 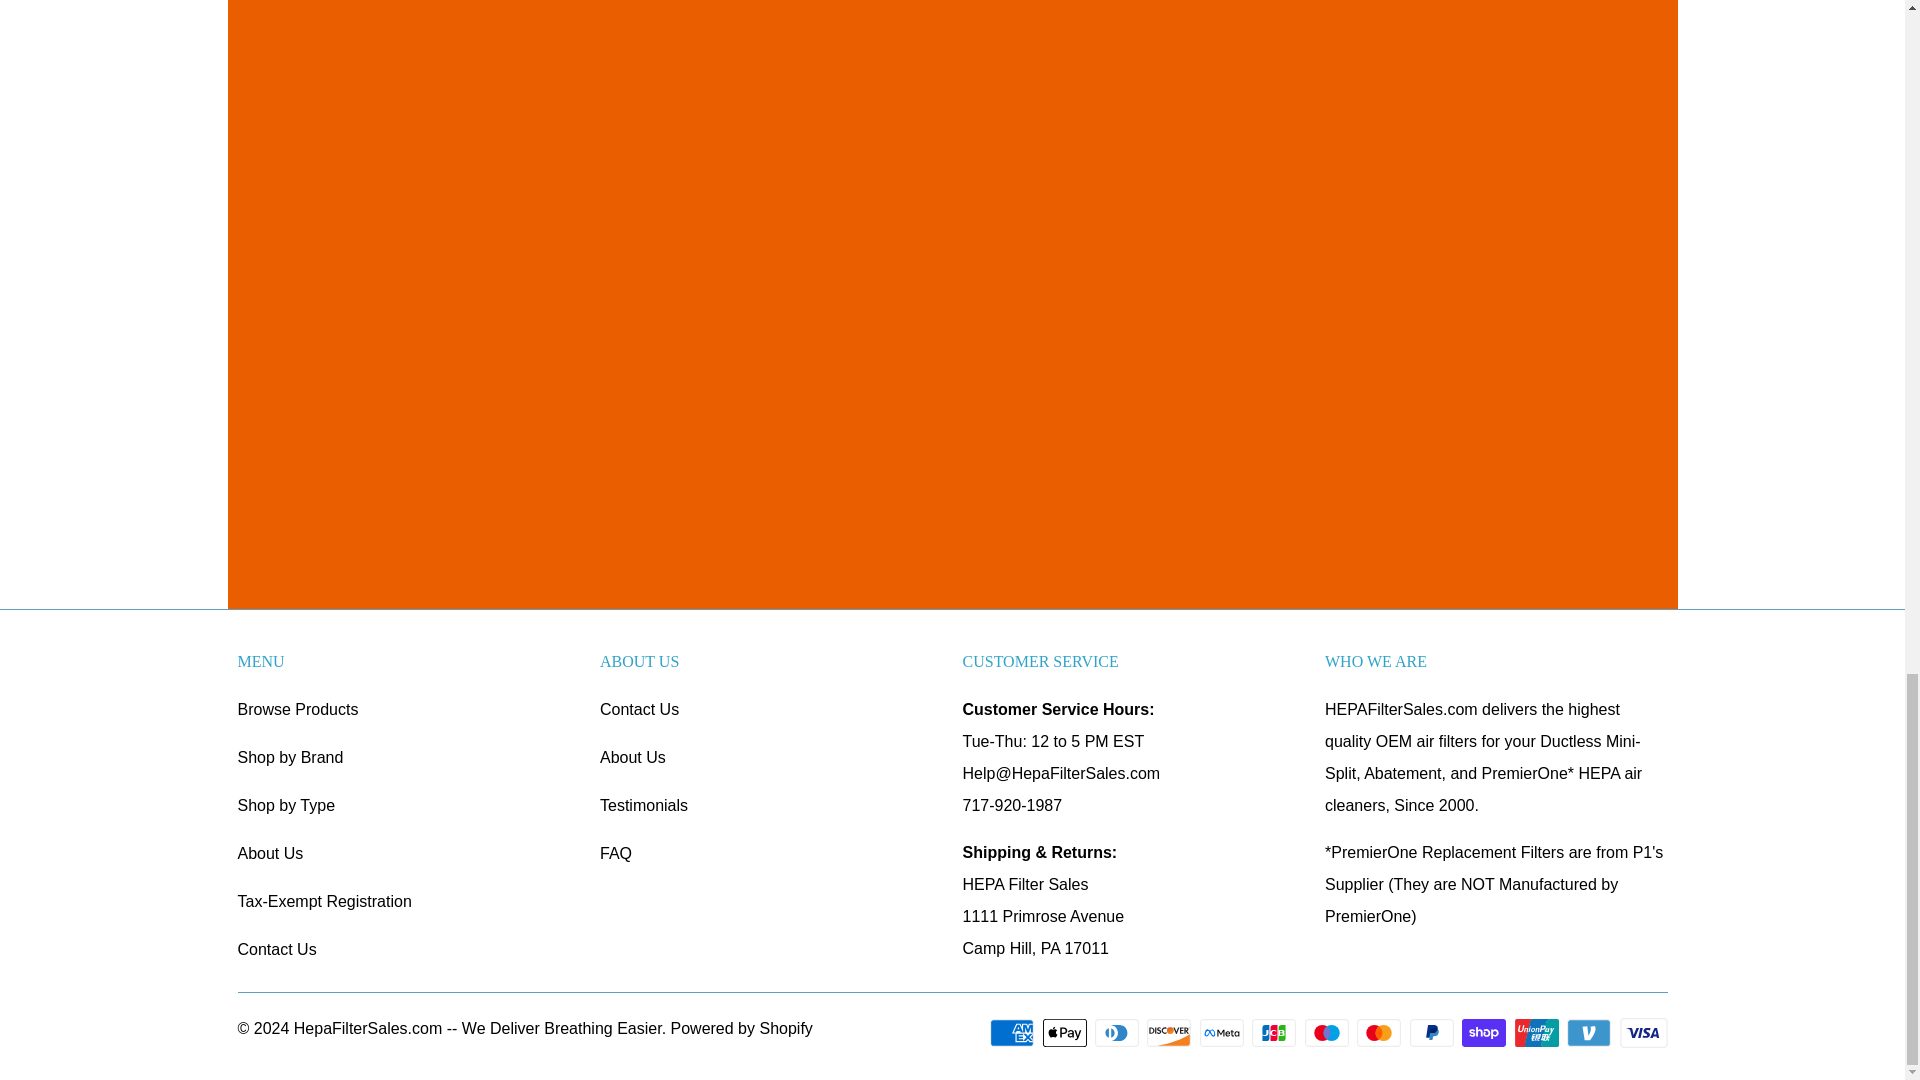 What do you see at coordinates (1224, 1032) in the screenshot?
I see `Meta Pay` at bounding box center [1224, 1032].